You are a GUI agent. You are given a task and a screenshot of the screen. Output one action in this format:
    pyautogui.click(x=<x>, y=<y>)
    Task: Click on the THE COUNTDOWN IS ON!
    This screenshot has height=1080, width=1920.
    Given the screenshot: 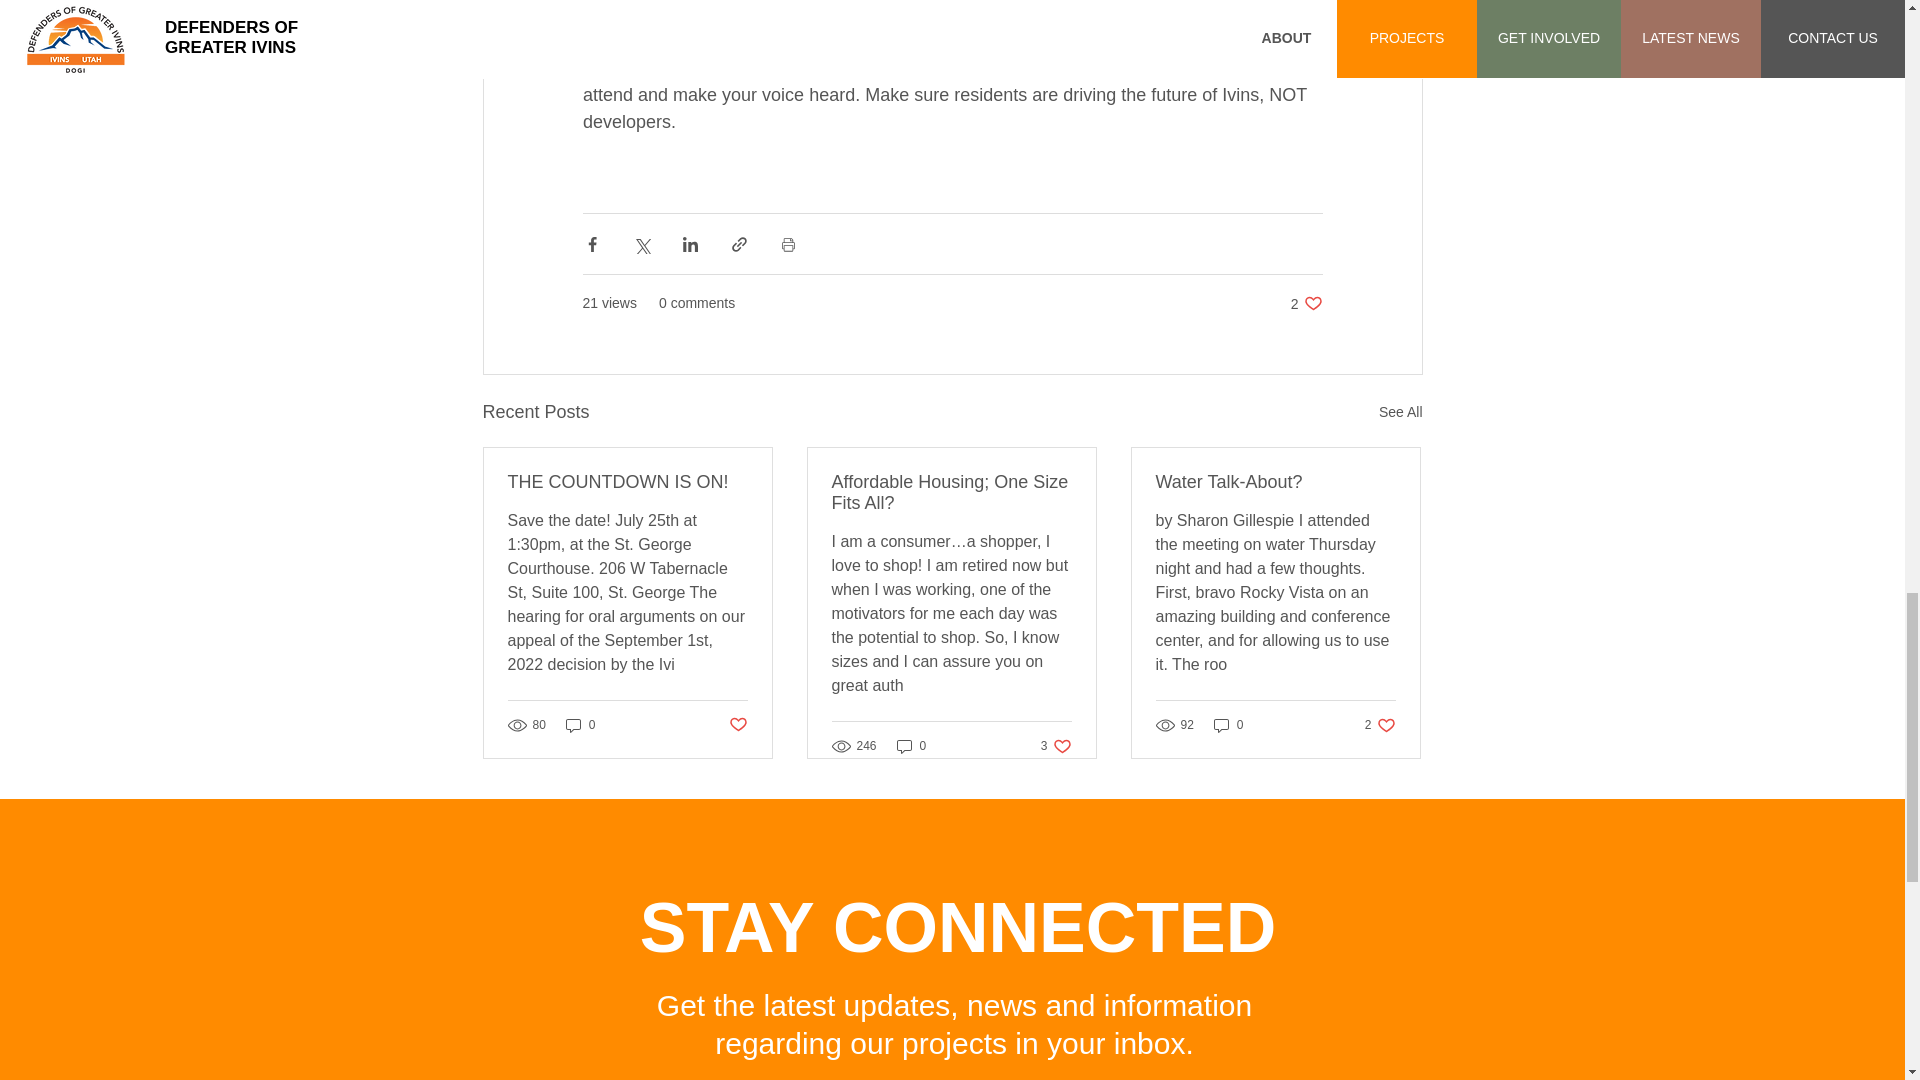 What is the action you would take?
    pyautogui.click(x=736, y=724)
    